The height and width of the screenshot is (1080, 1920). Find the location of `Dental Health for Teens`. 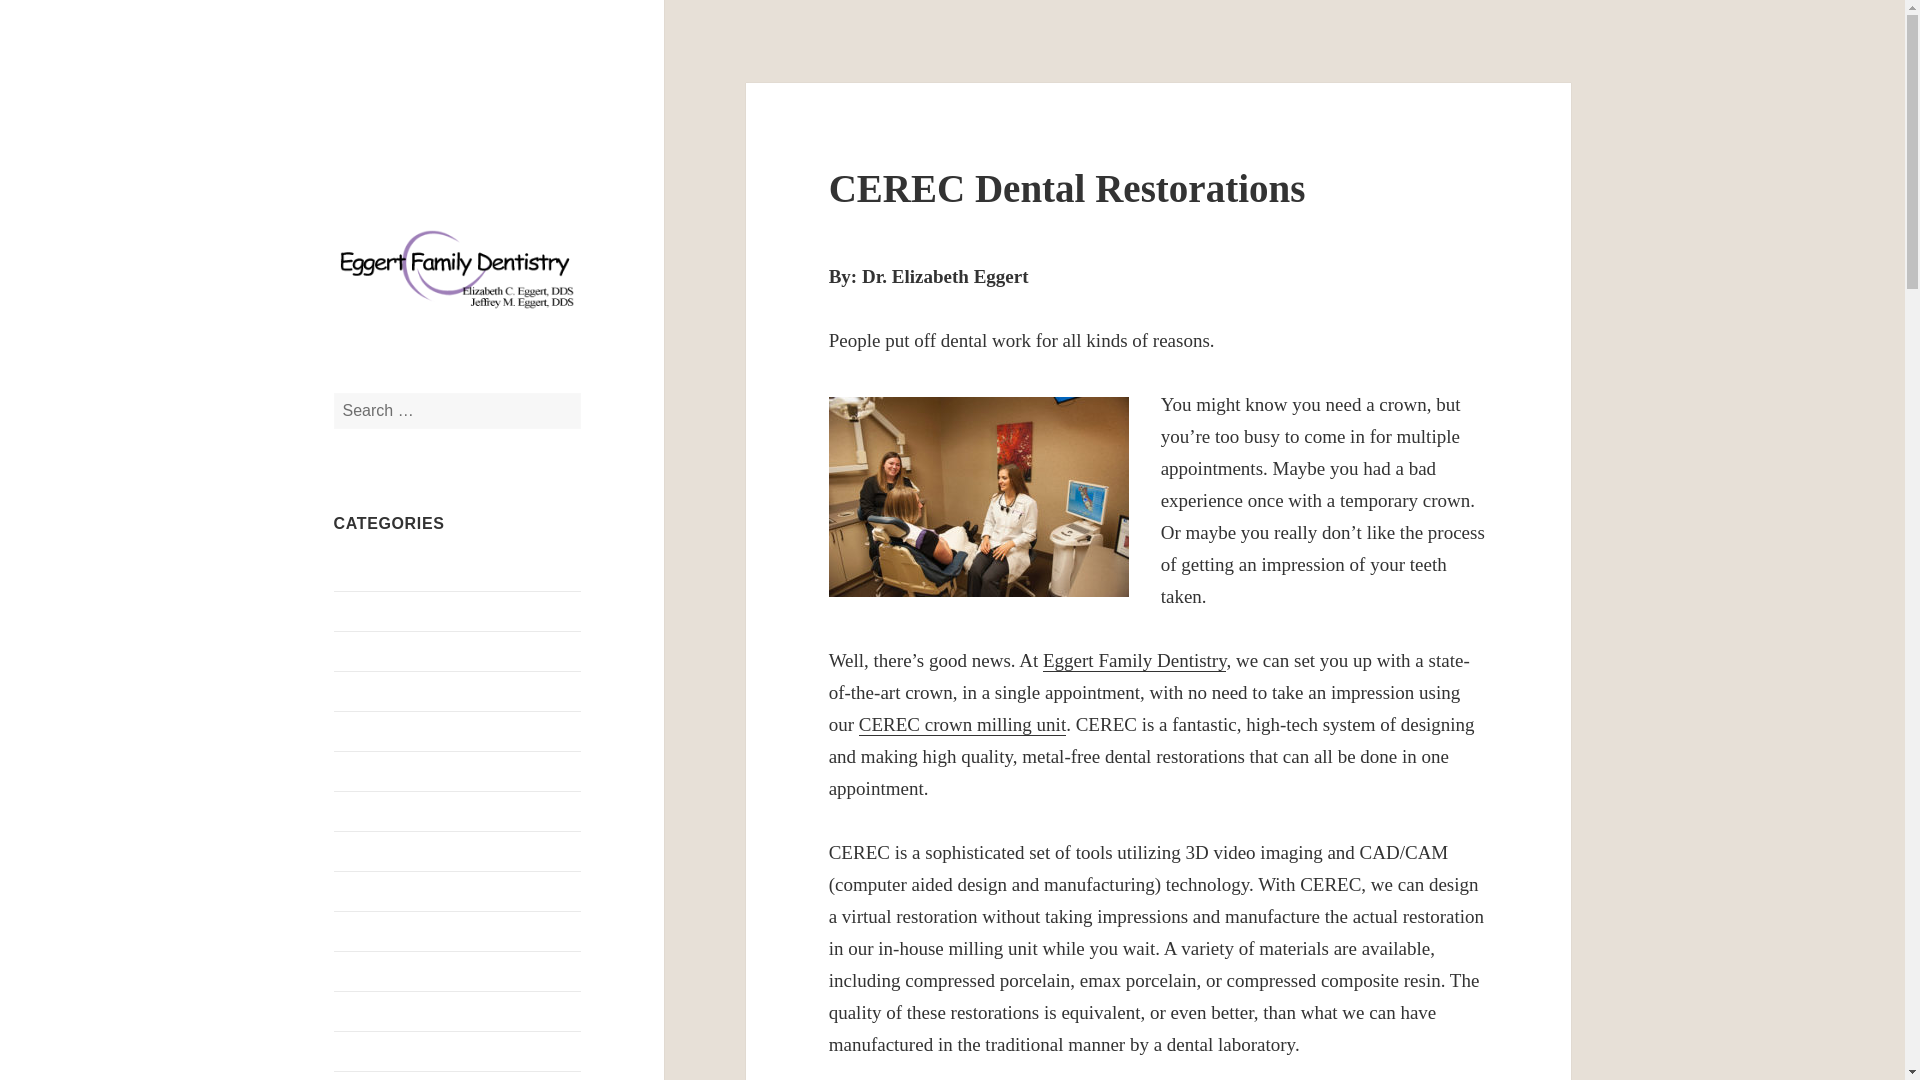

Dental Health for Teens is located at coordinates (410, 931).